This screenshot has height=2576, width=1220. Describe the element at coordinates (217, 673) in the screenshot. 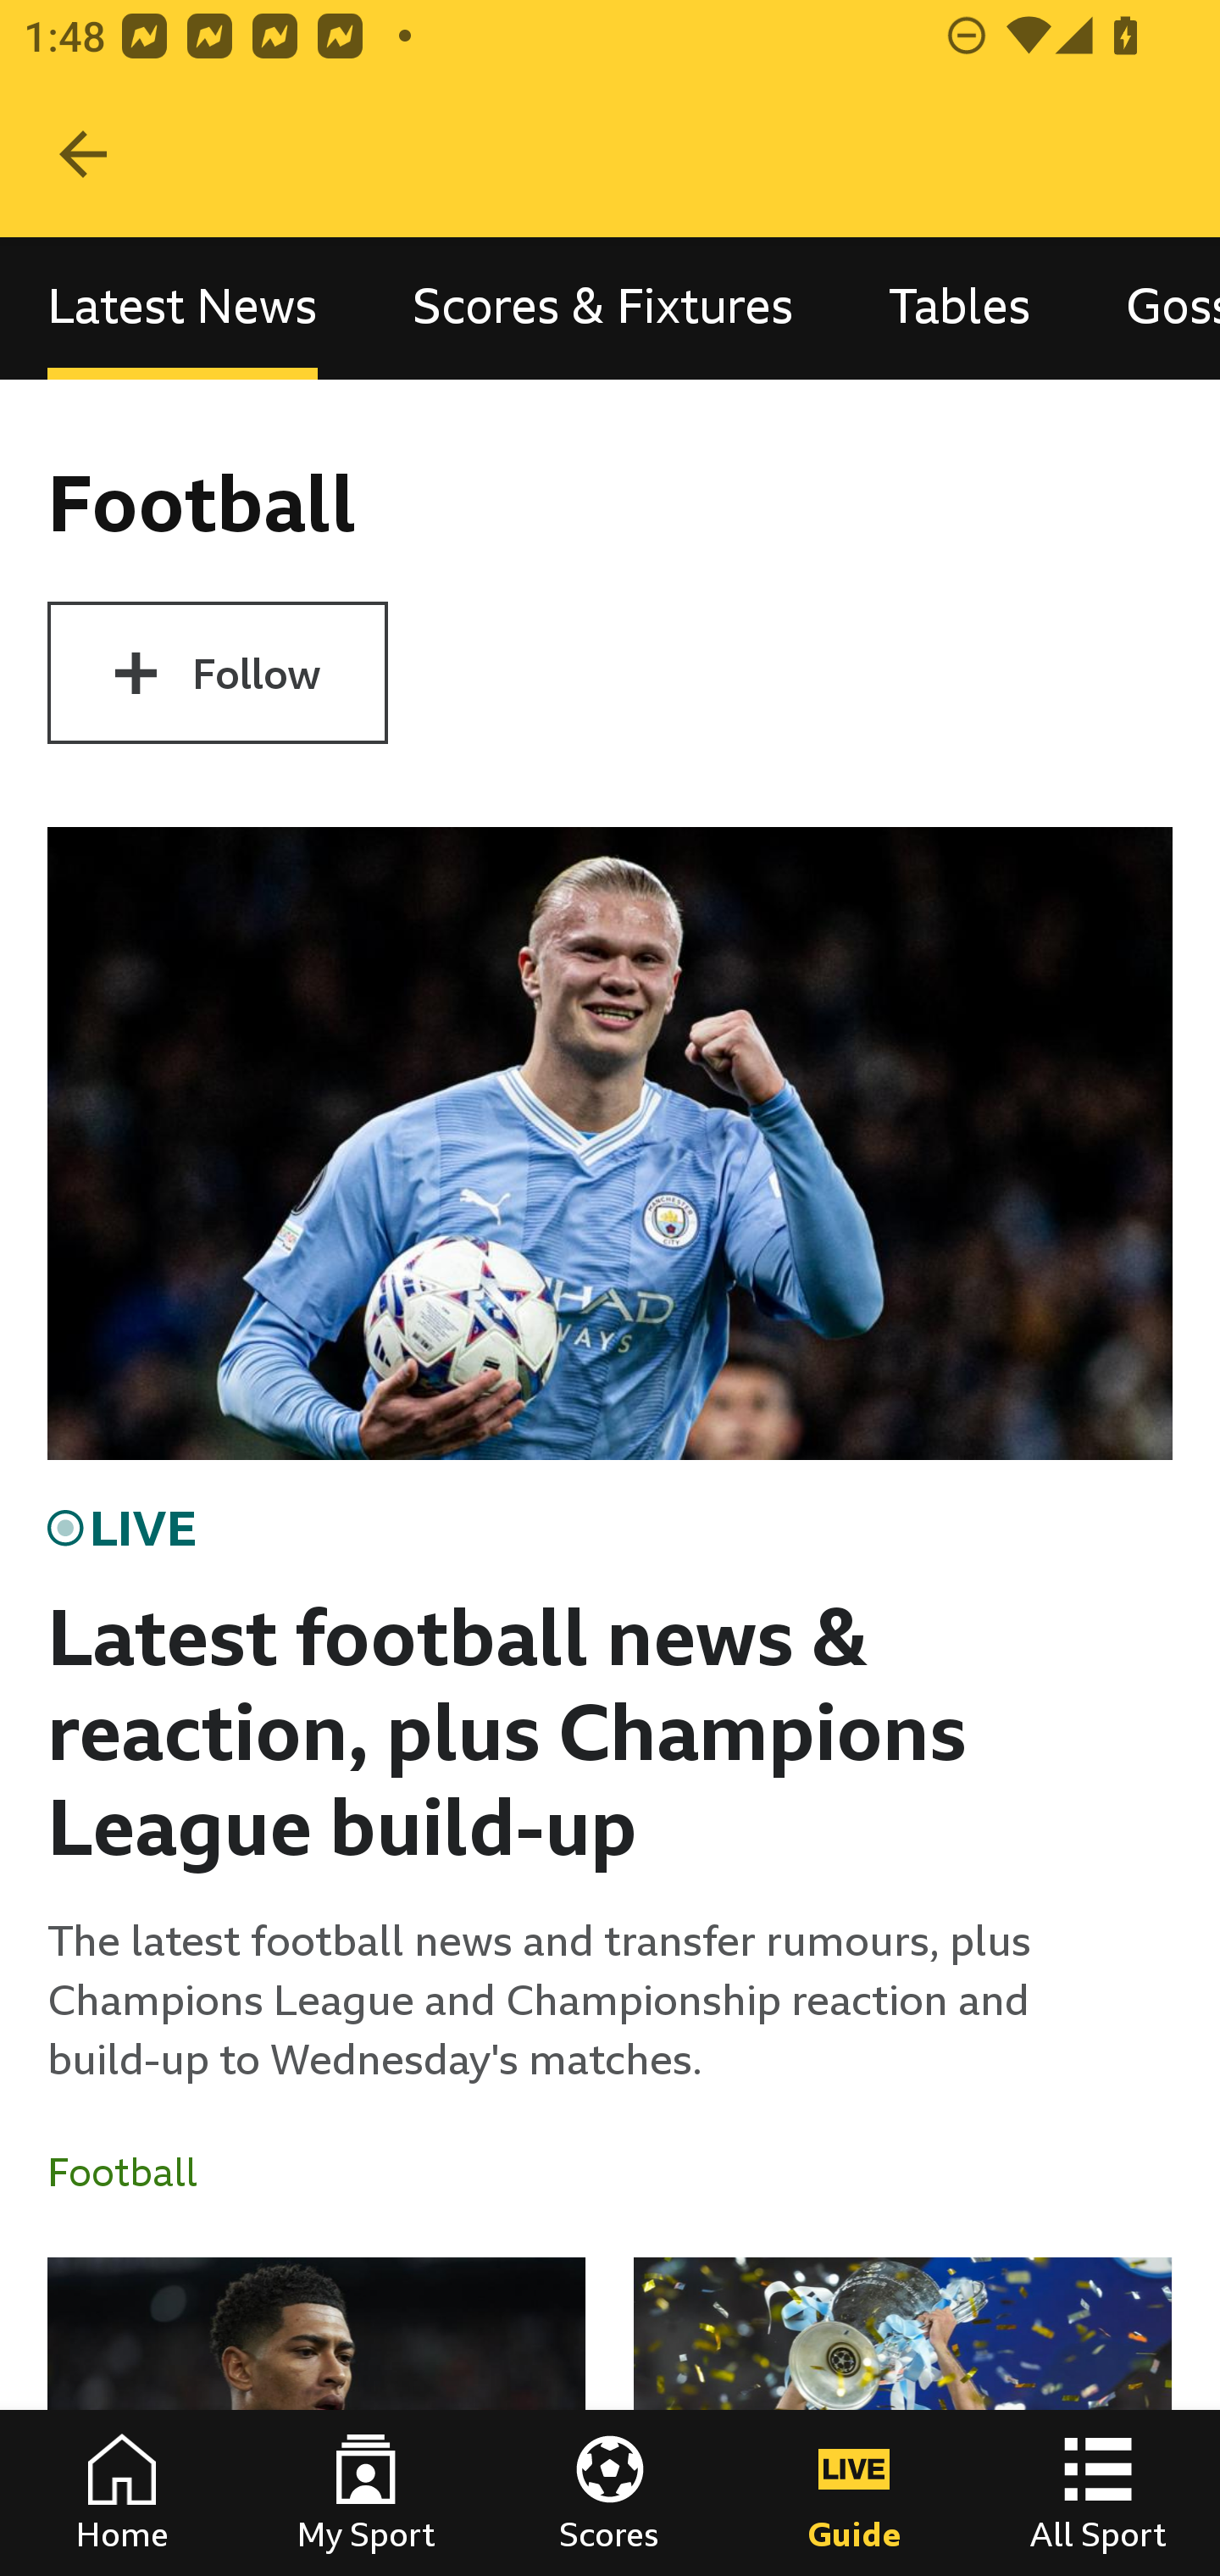

I see `Follow Football Follow` at that location.